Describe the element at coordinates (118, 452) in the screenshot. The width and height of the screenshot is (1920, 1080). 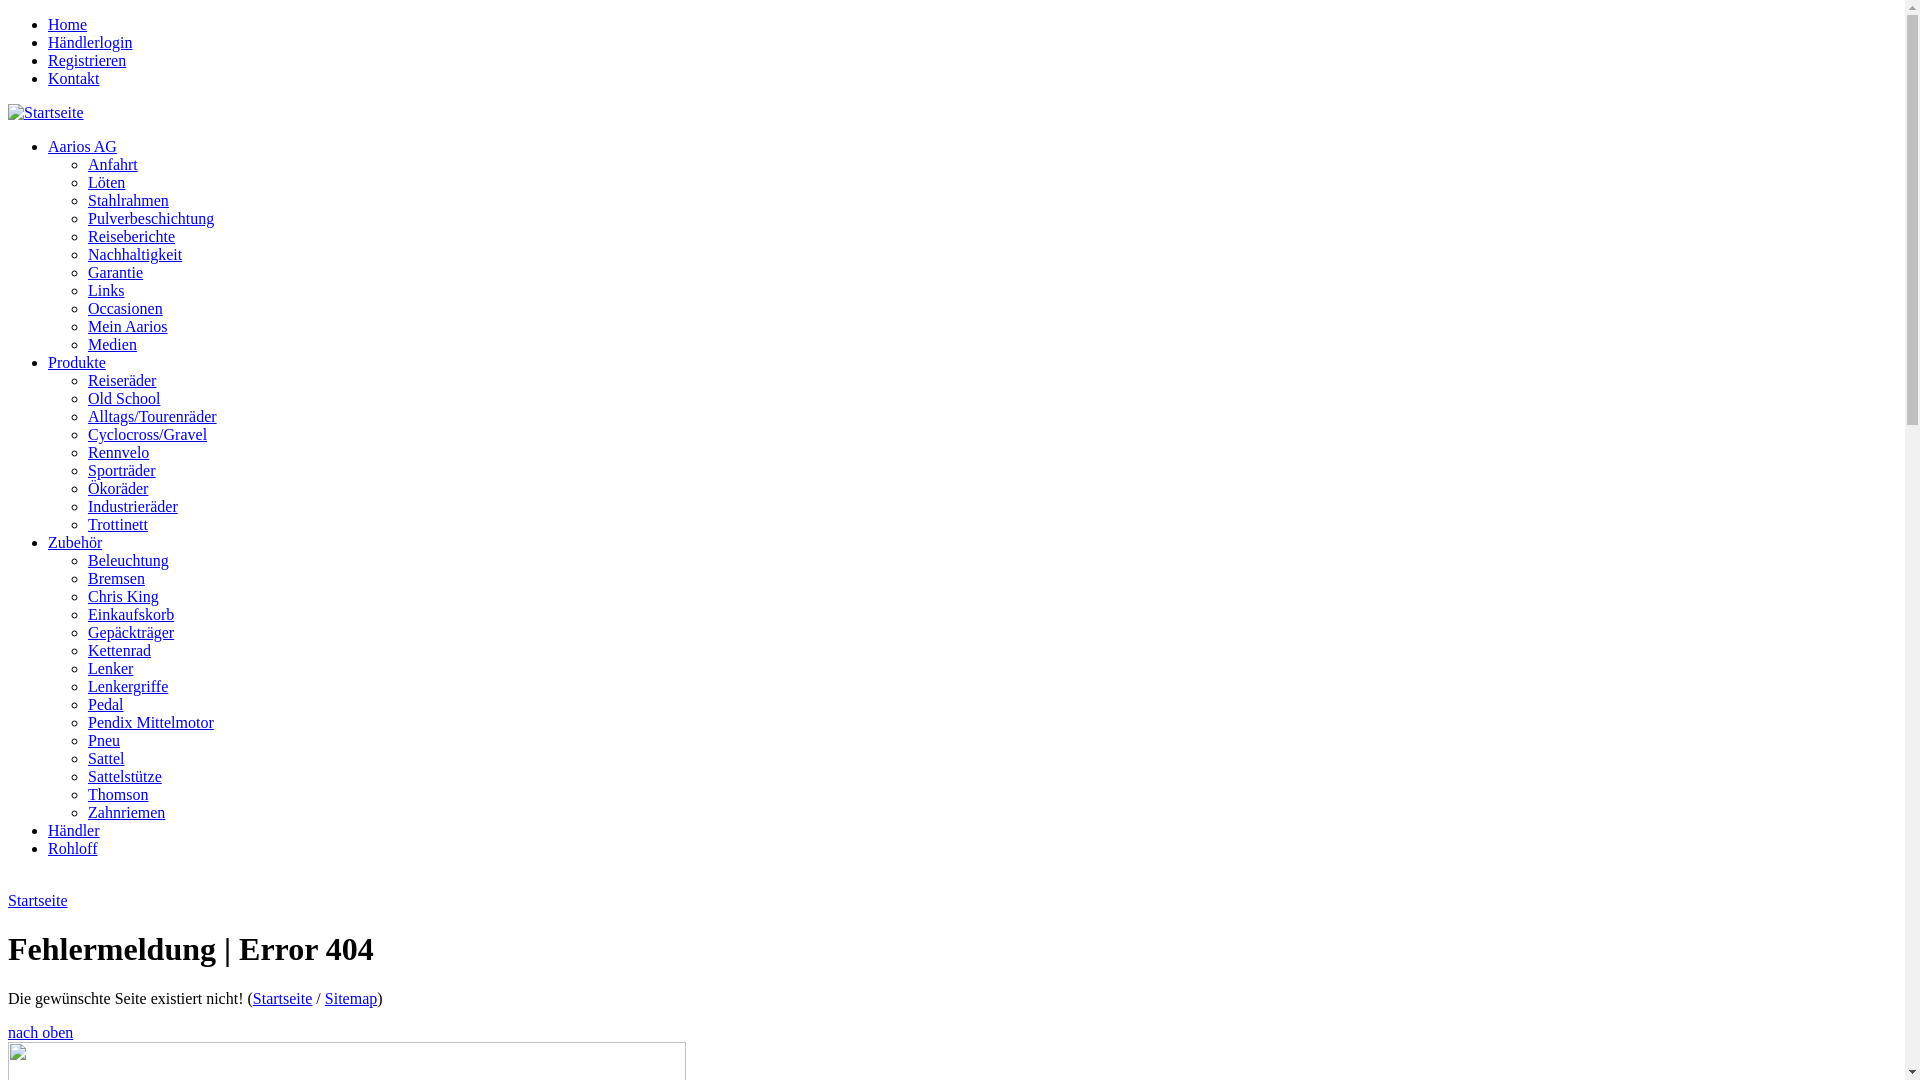
I see `Rennvelo` at that location.